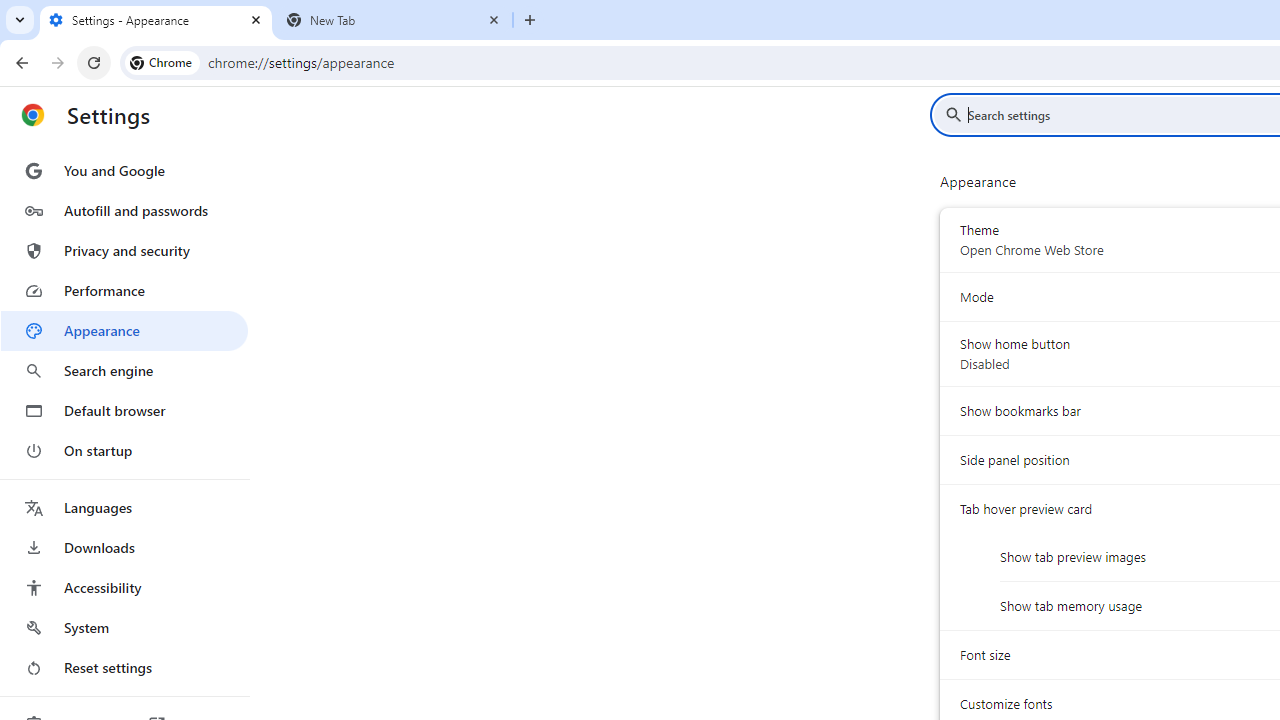 This screenshot has width=1280, height=720. What do you see at coordinates (124, 588) in the screenshot?
I see `Accessibility` at bounding box center [124, 588].